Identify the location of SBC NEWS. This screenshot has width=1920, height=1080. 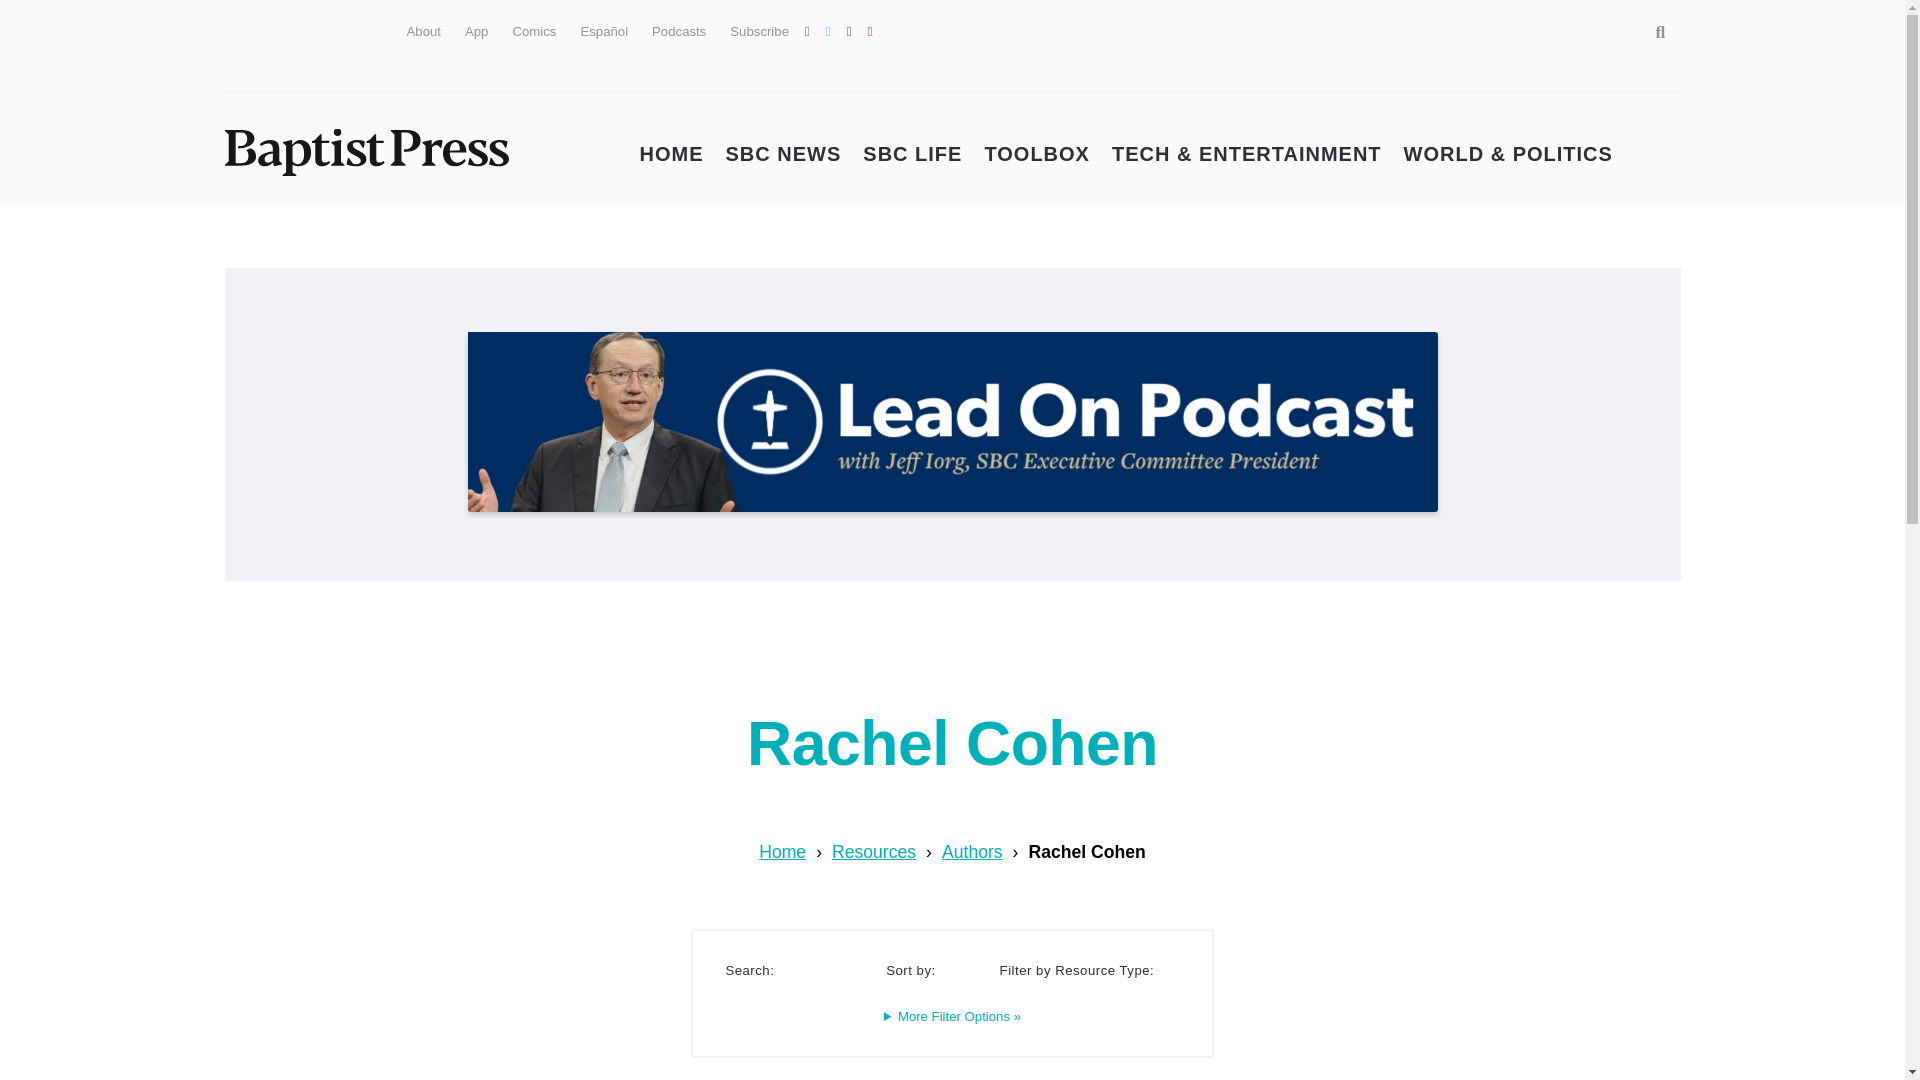
(784, 154).